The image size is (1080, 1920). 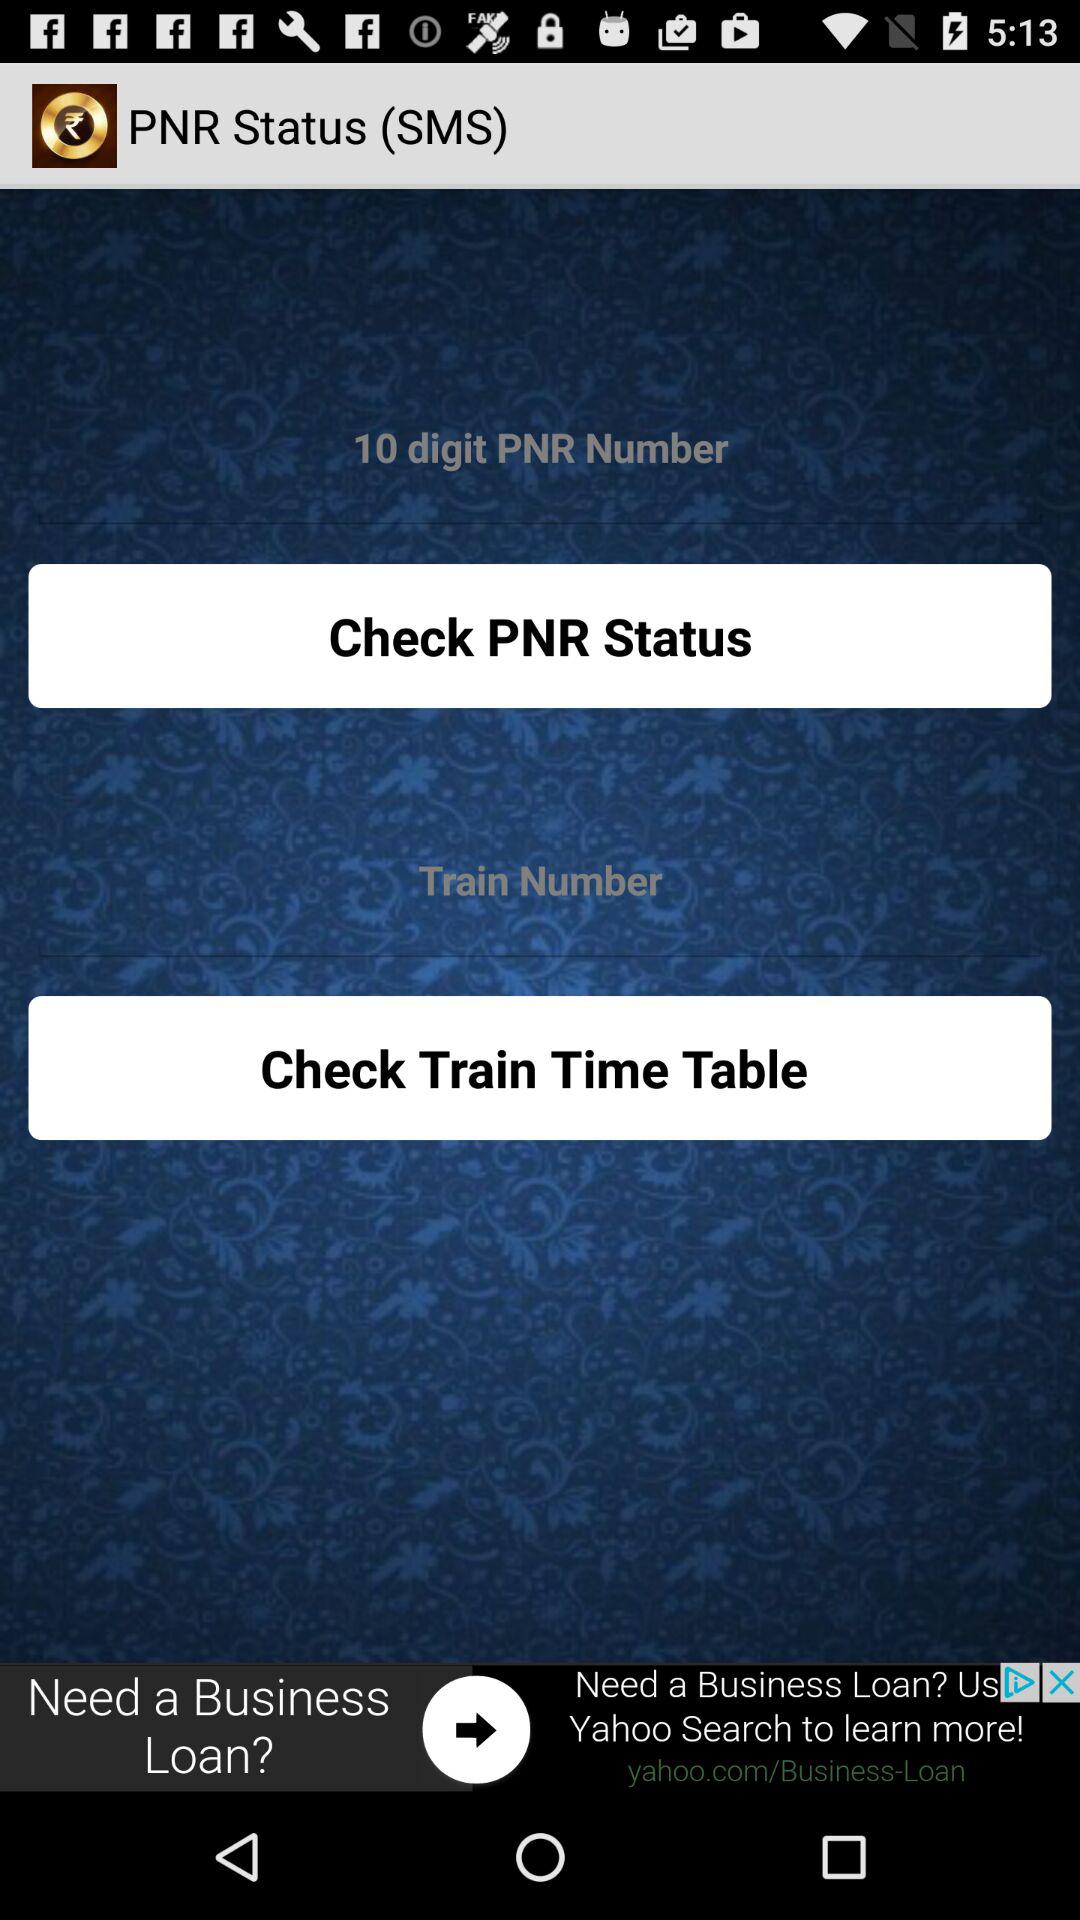 What do you see at coordinates (540, 880) in the screenshot?
I see `find train number` at bounding box center [540, 880].